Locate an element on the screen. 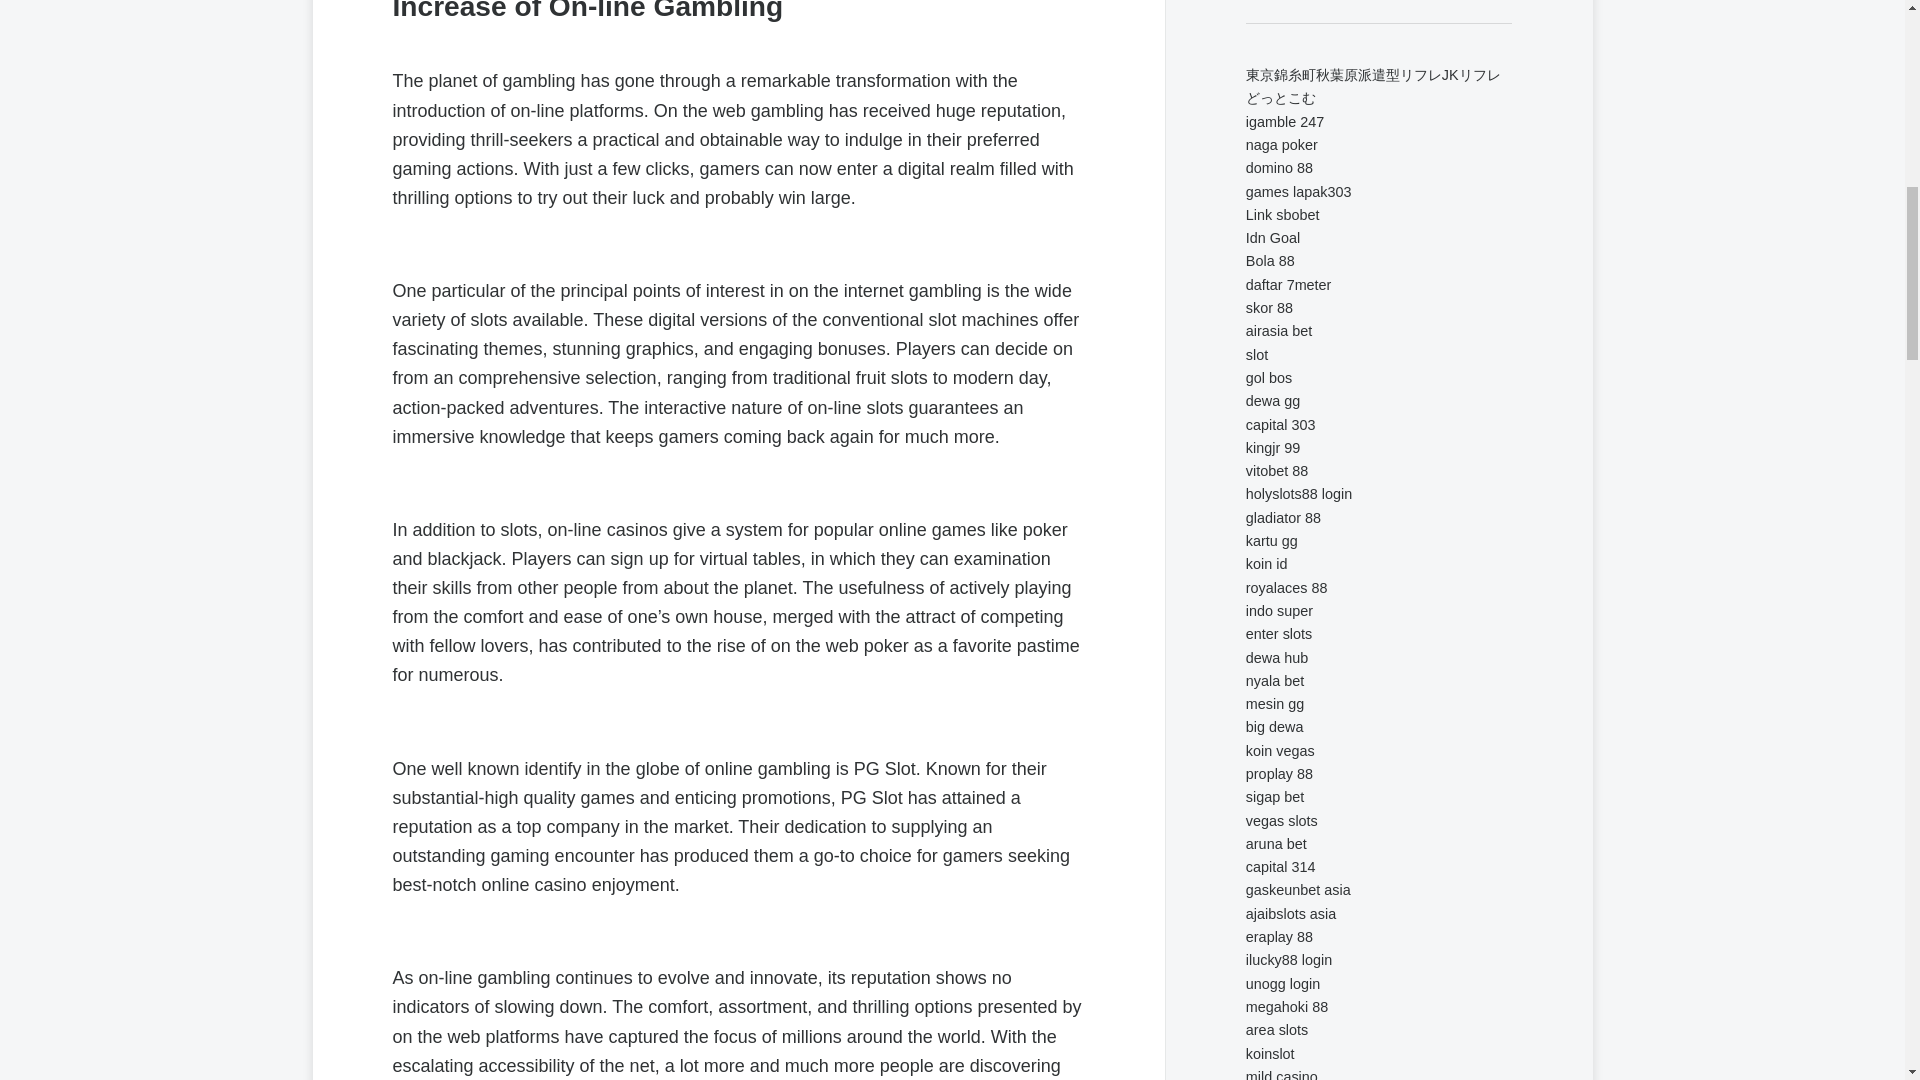 This screenshot has width=1920, height=1080. naga poker is located at coordinates (1282, 145).